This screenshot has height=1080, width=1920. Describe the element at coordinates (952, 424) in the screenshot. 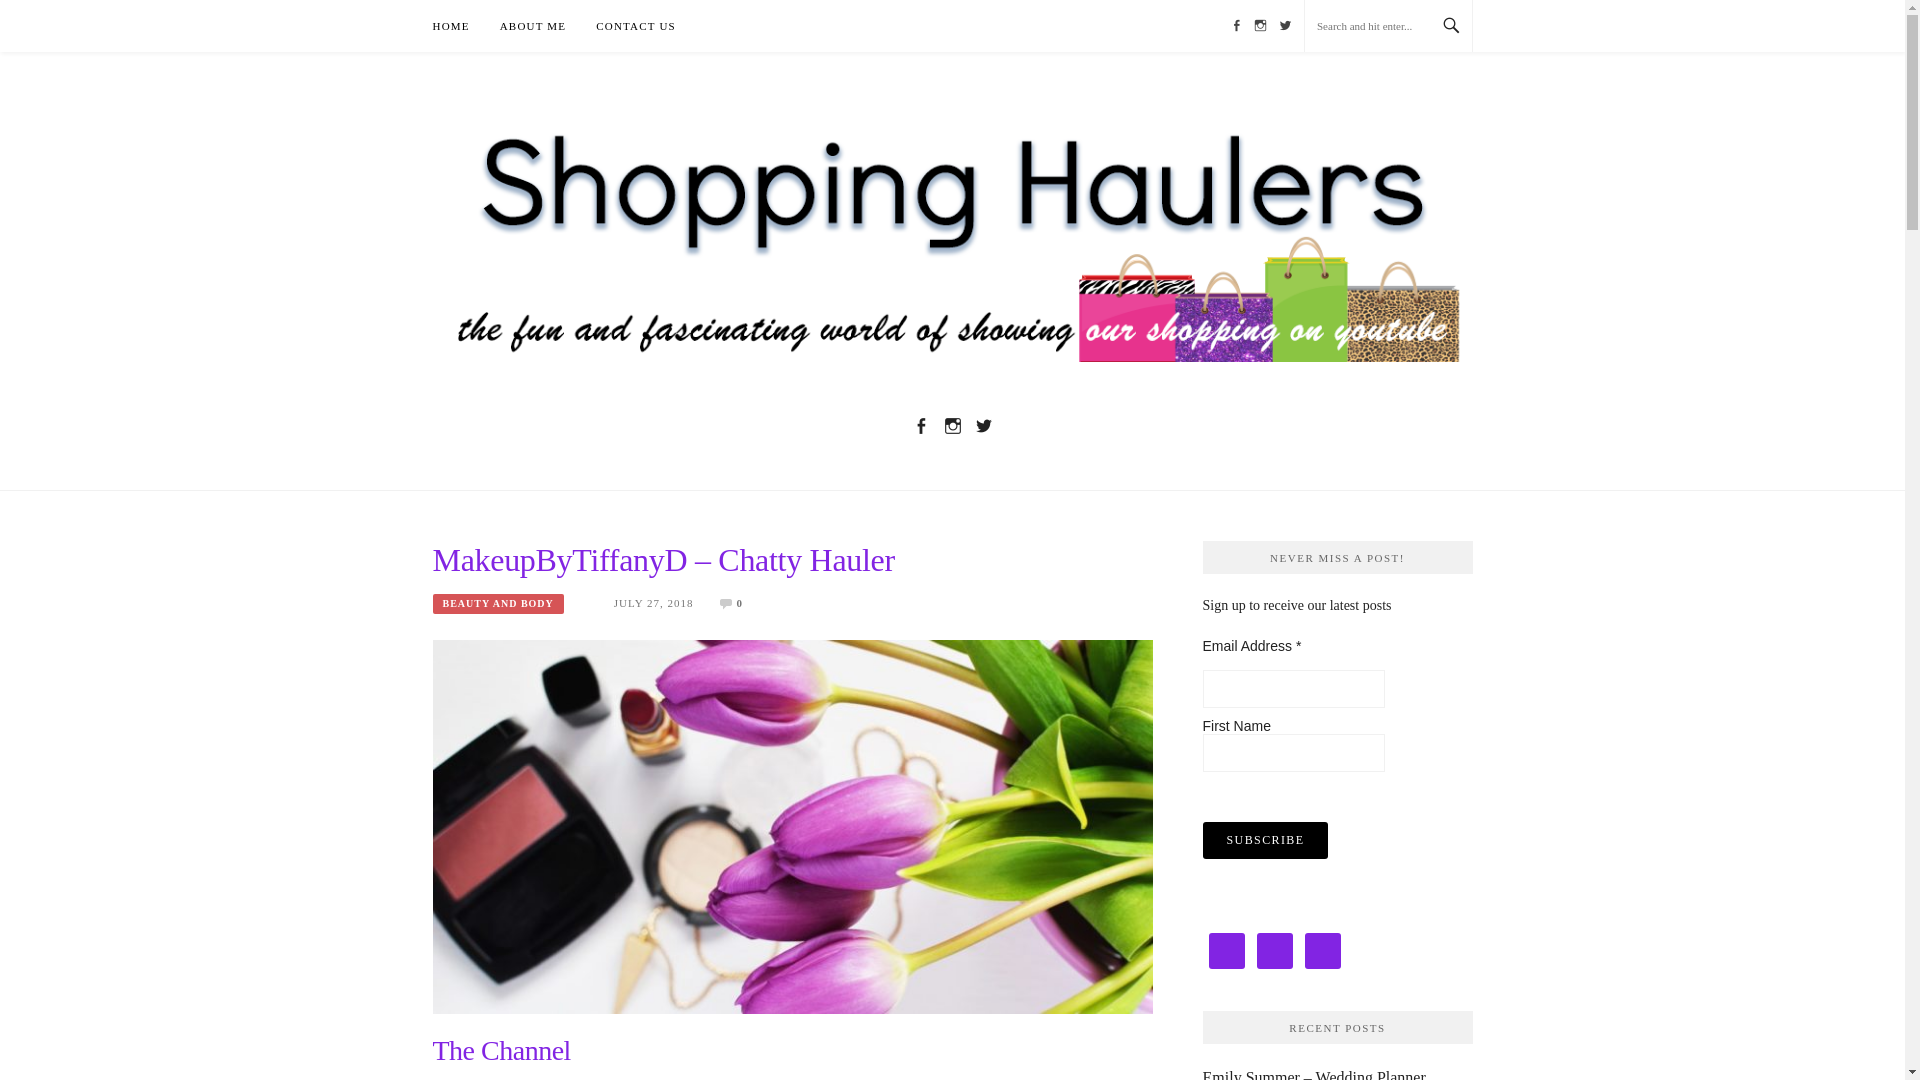

I see `Instagram` at that location.